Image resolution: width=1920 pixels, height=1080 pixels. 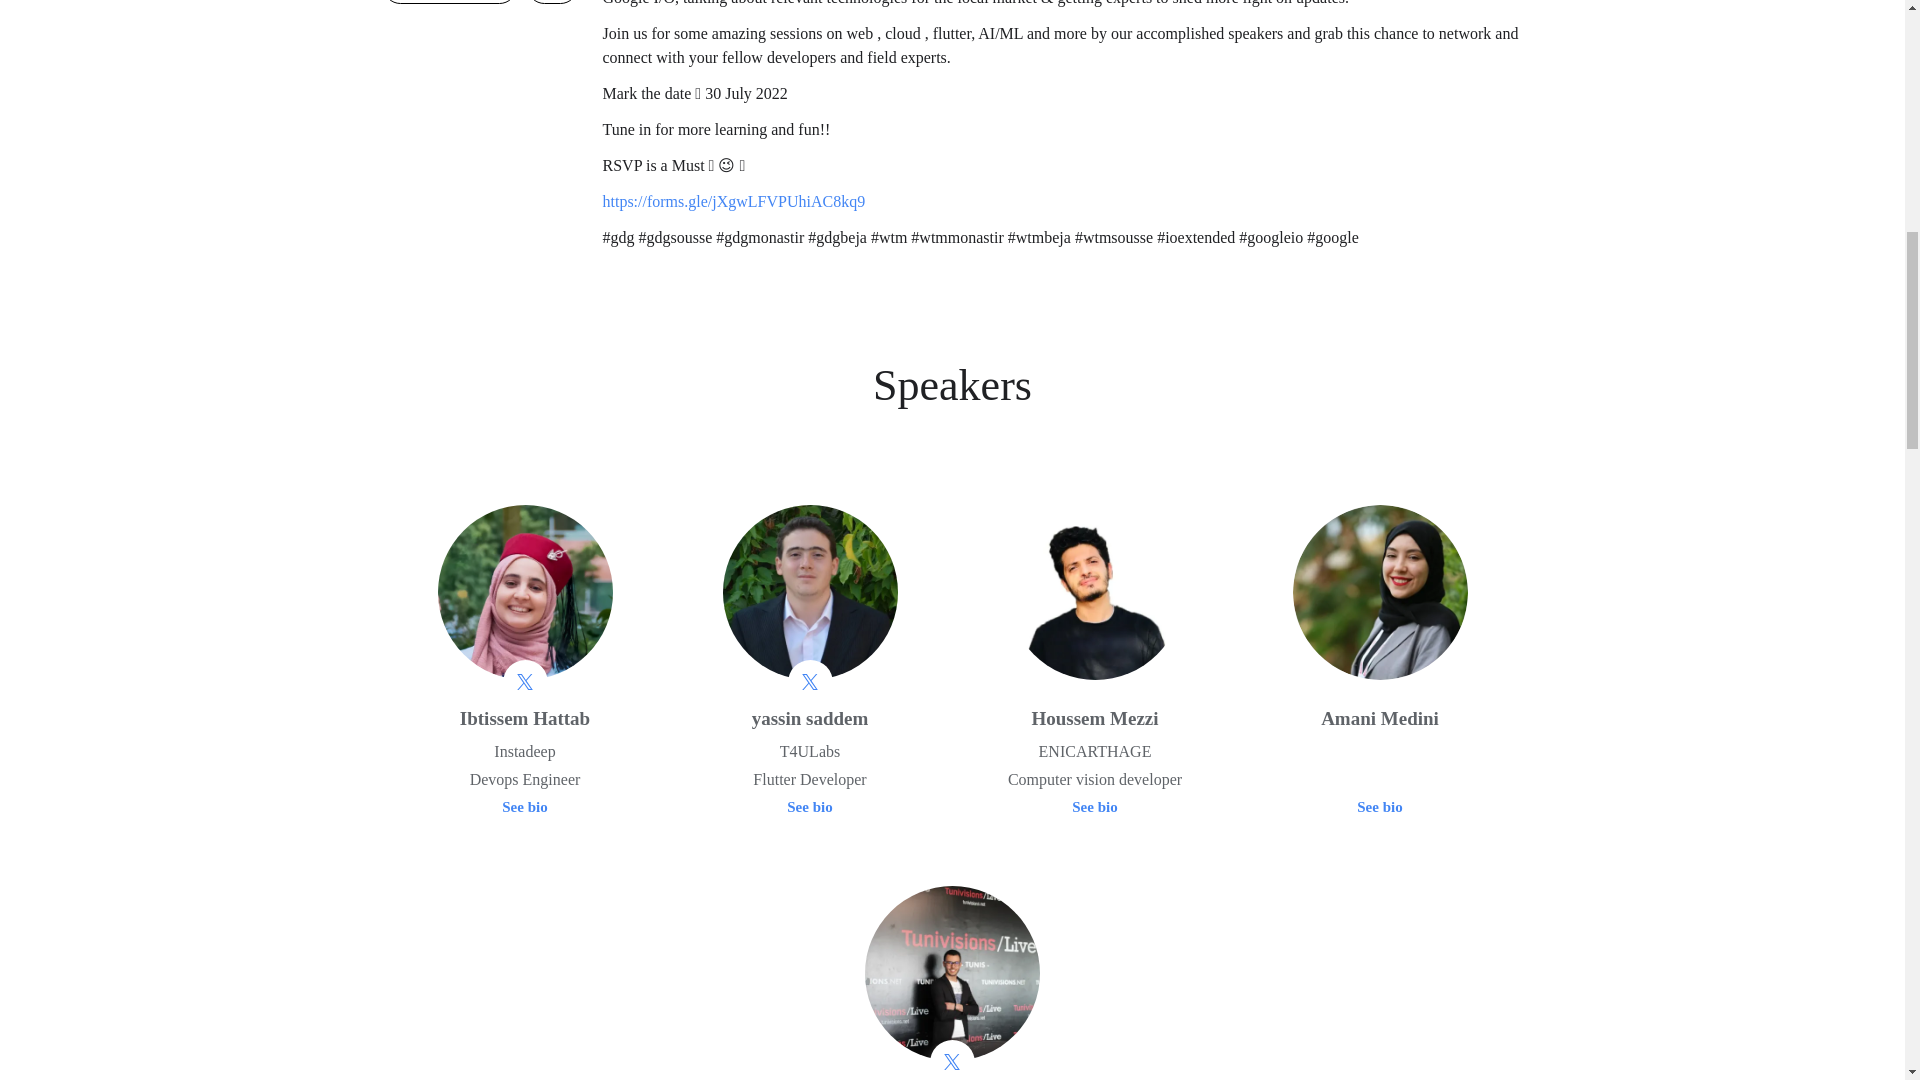 What do you see at coordinates (552, 2) in the screenshot?
I see `Web` at bounding box center [552, 2].